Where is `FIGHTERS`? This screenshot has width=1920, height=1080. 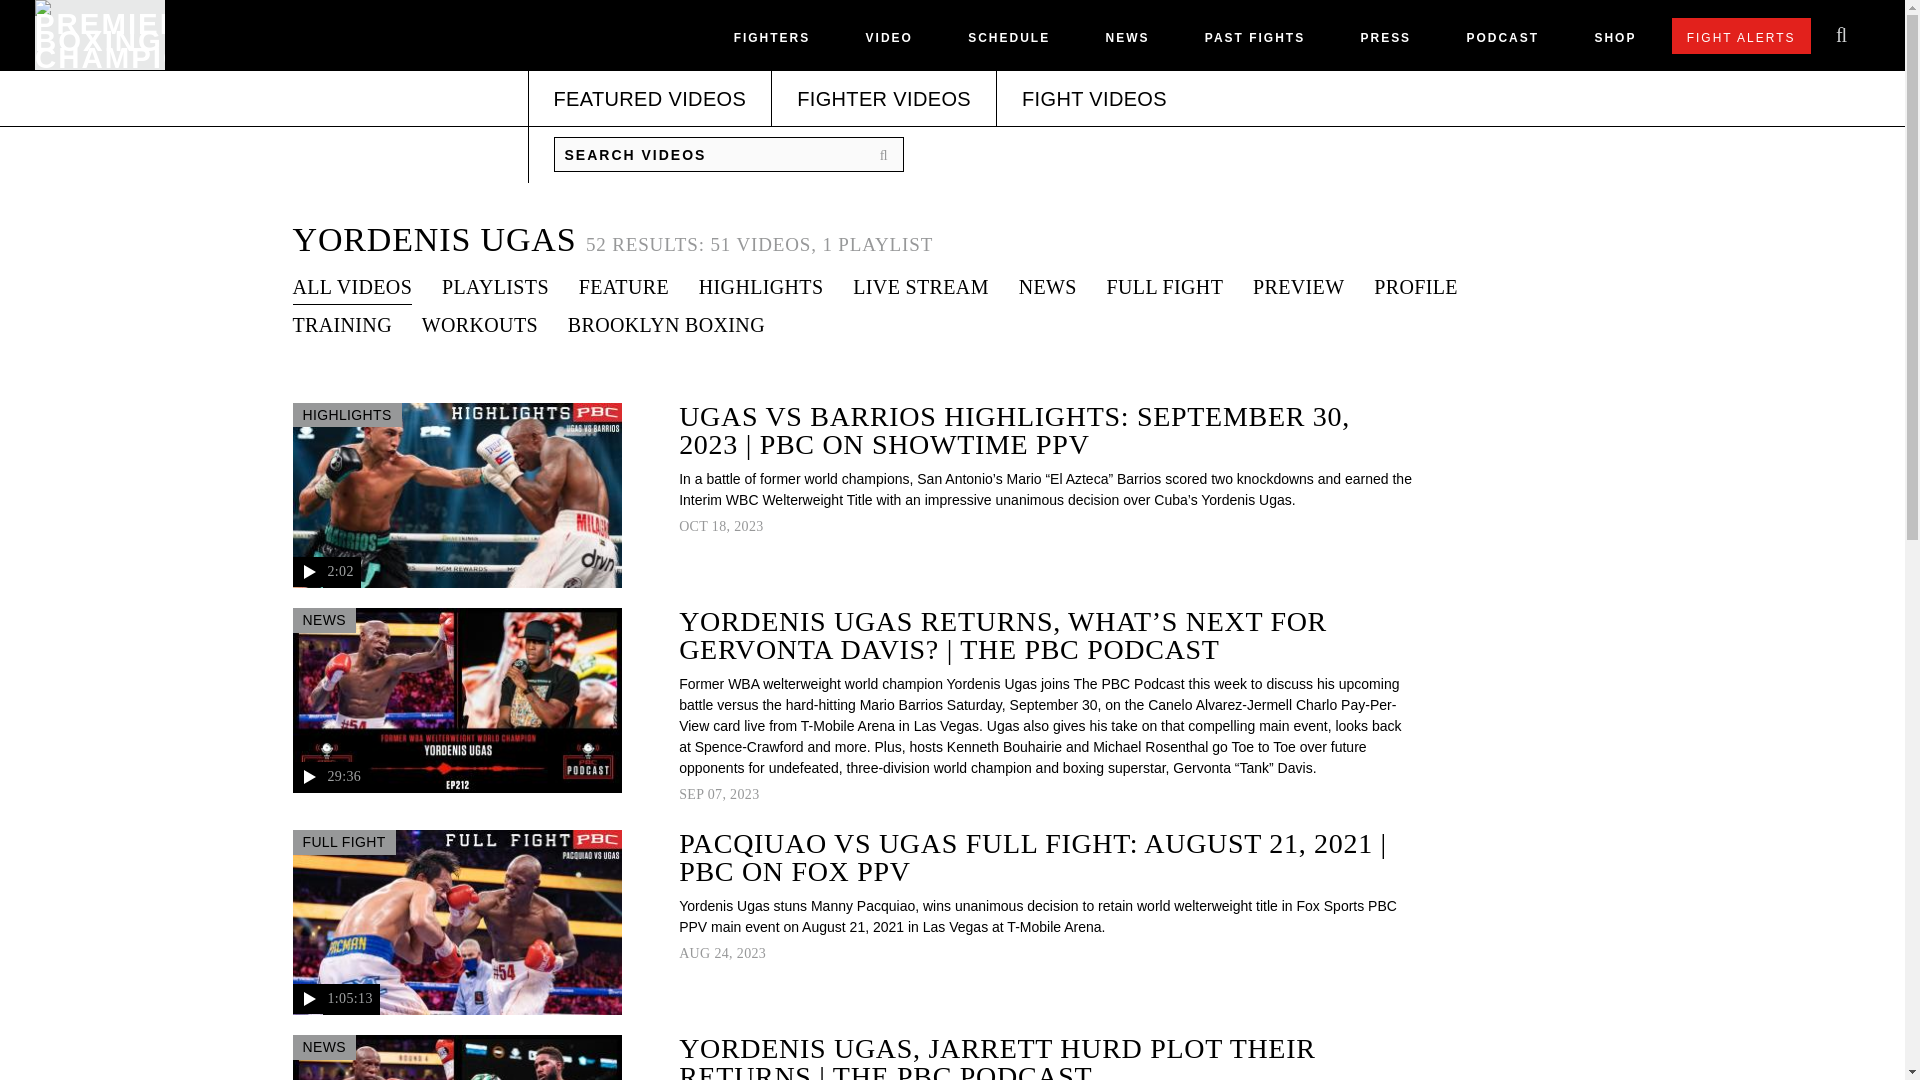
FIGHTERS is located at coordinates (772, 42).